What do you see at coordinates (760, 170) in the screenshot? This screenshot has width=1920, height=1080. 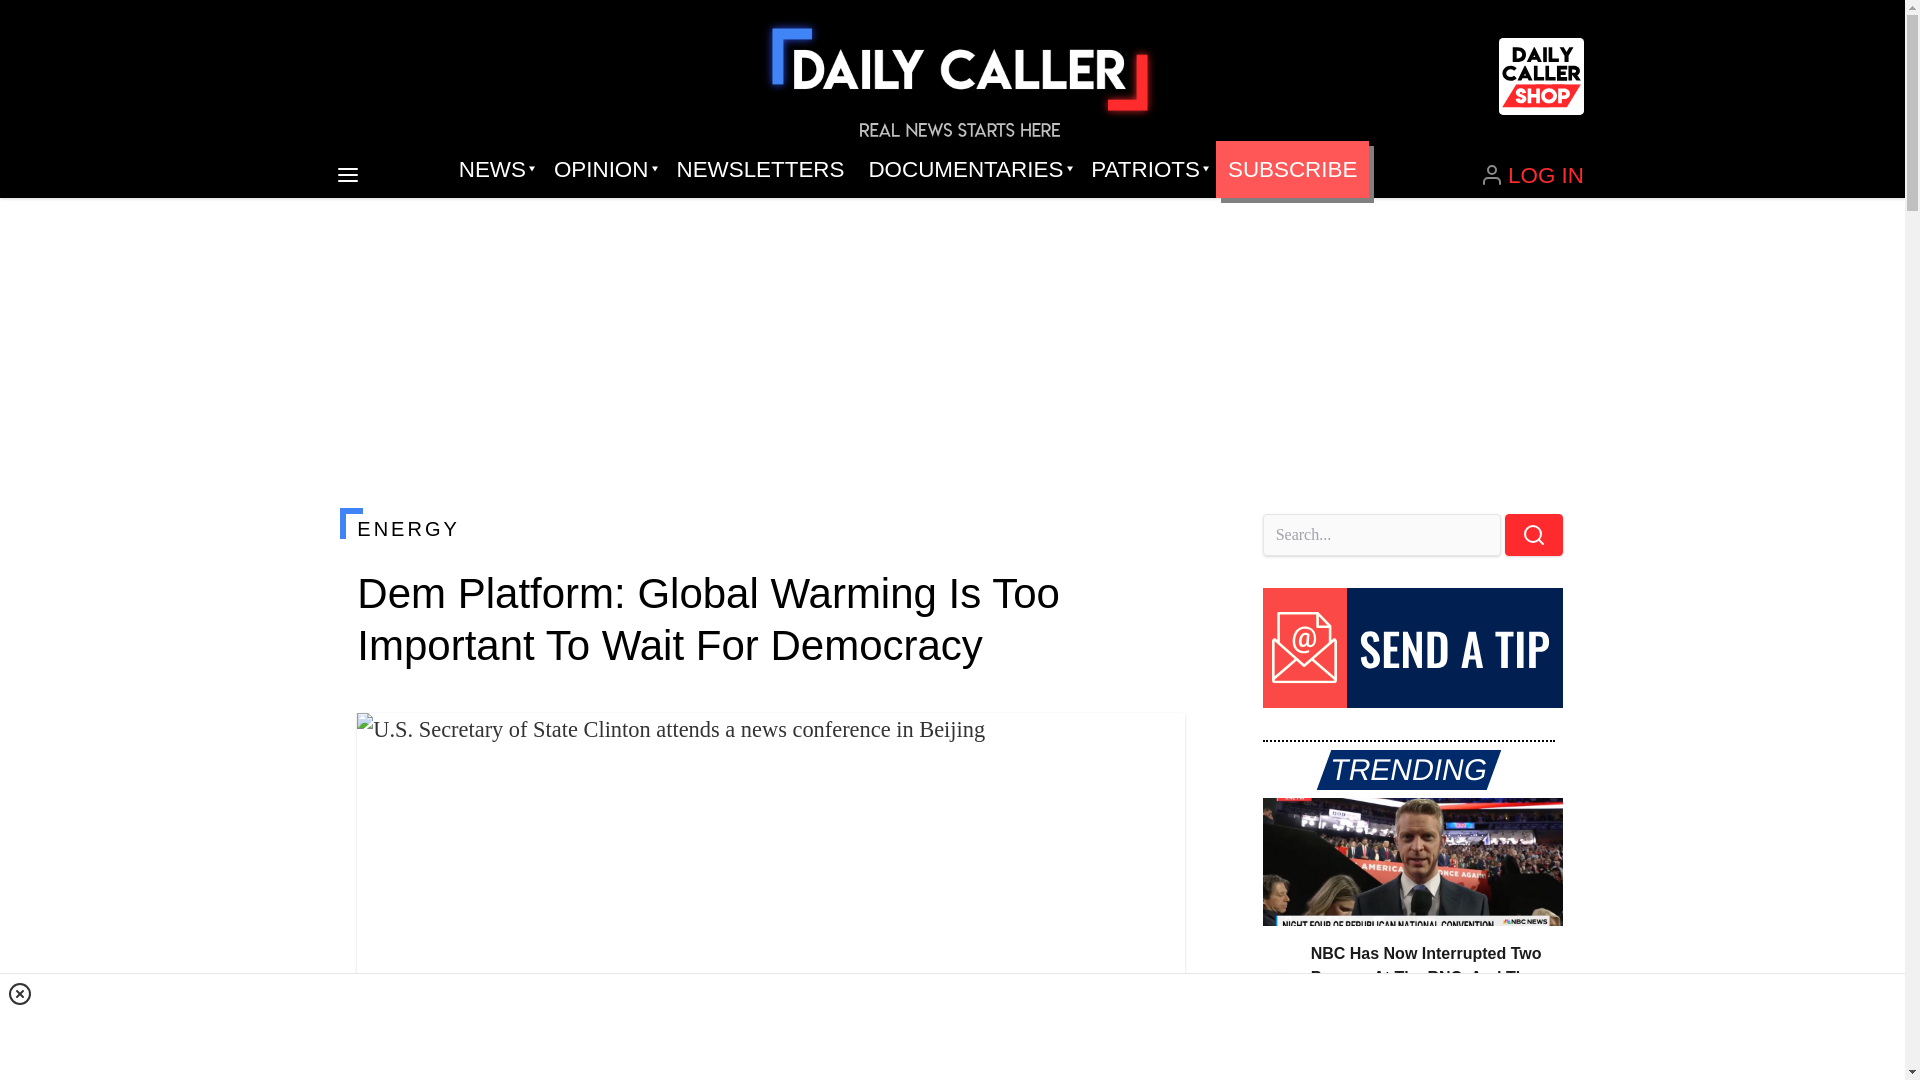 I see `NEWSLETTERS` at bounding box center [760, 170].